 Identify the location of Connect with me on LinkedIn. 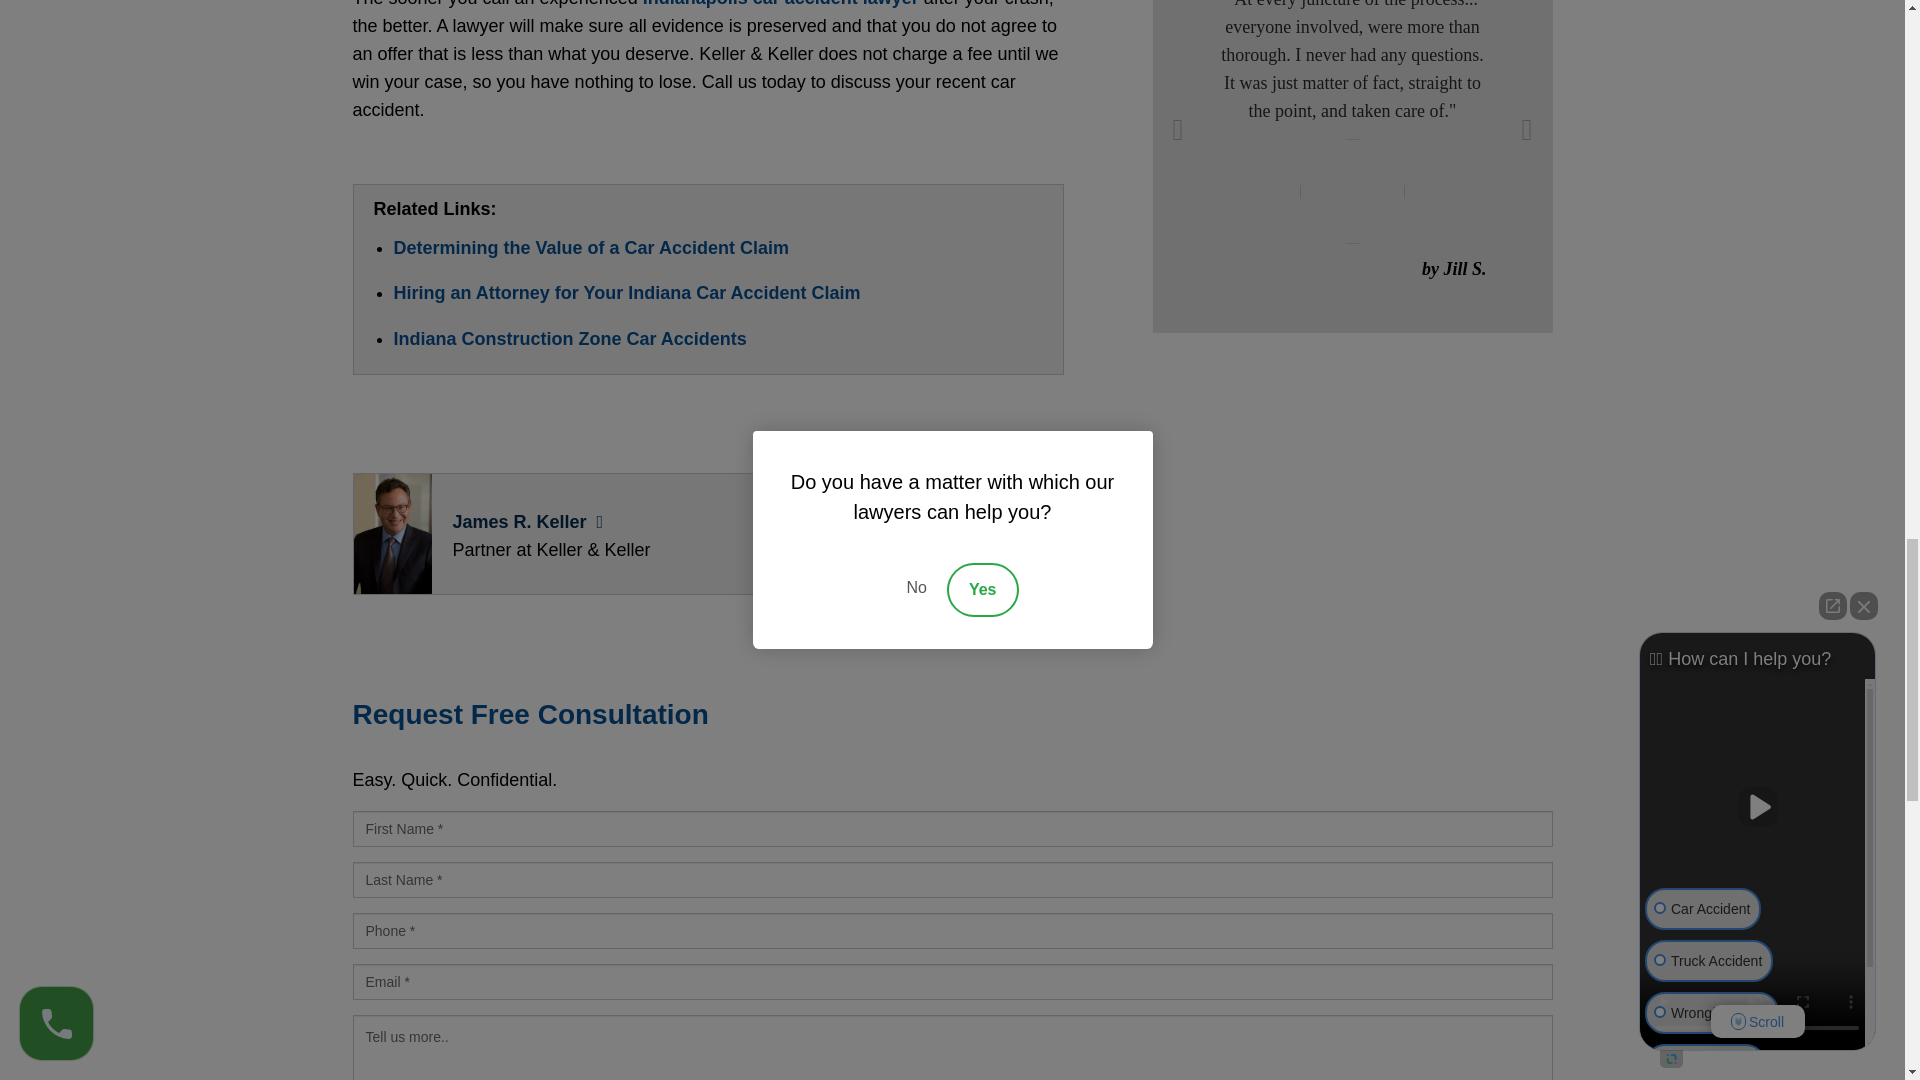
(997, 548).